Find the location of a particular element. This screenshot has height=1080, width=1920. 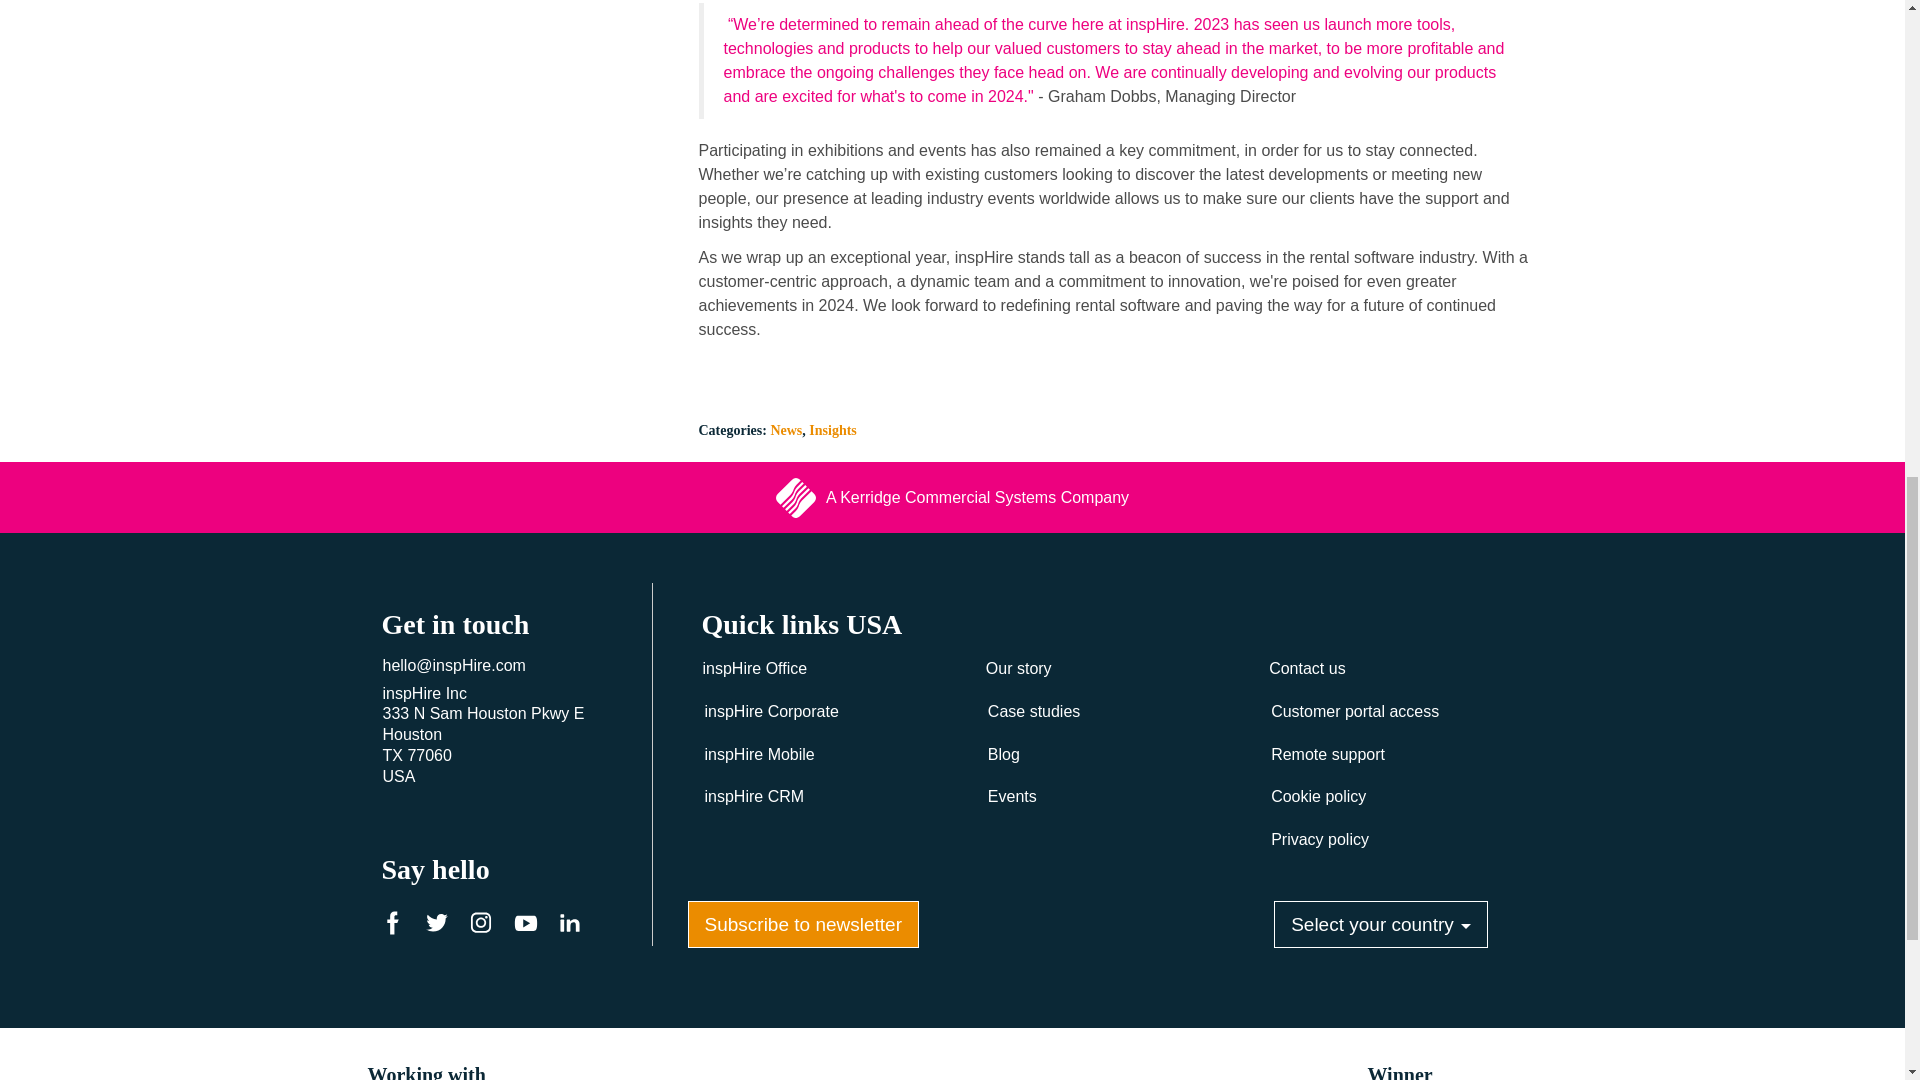

Follow Us on Twitter is located at coordinates (442, 926).